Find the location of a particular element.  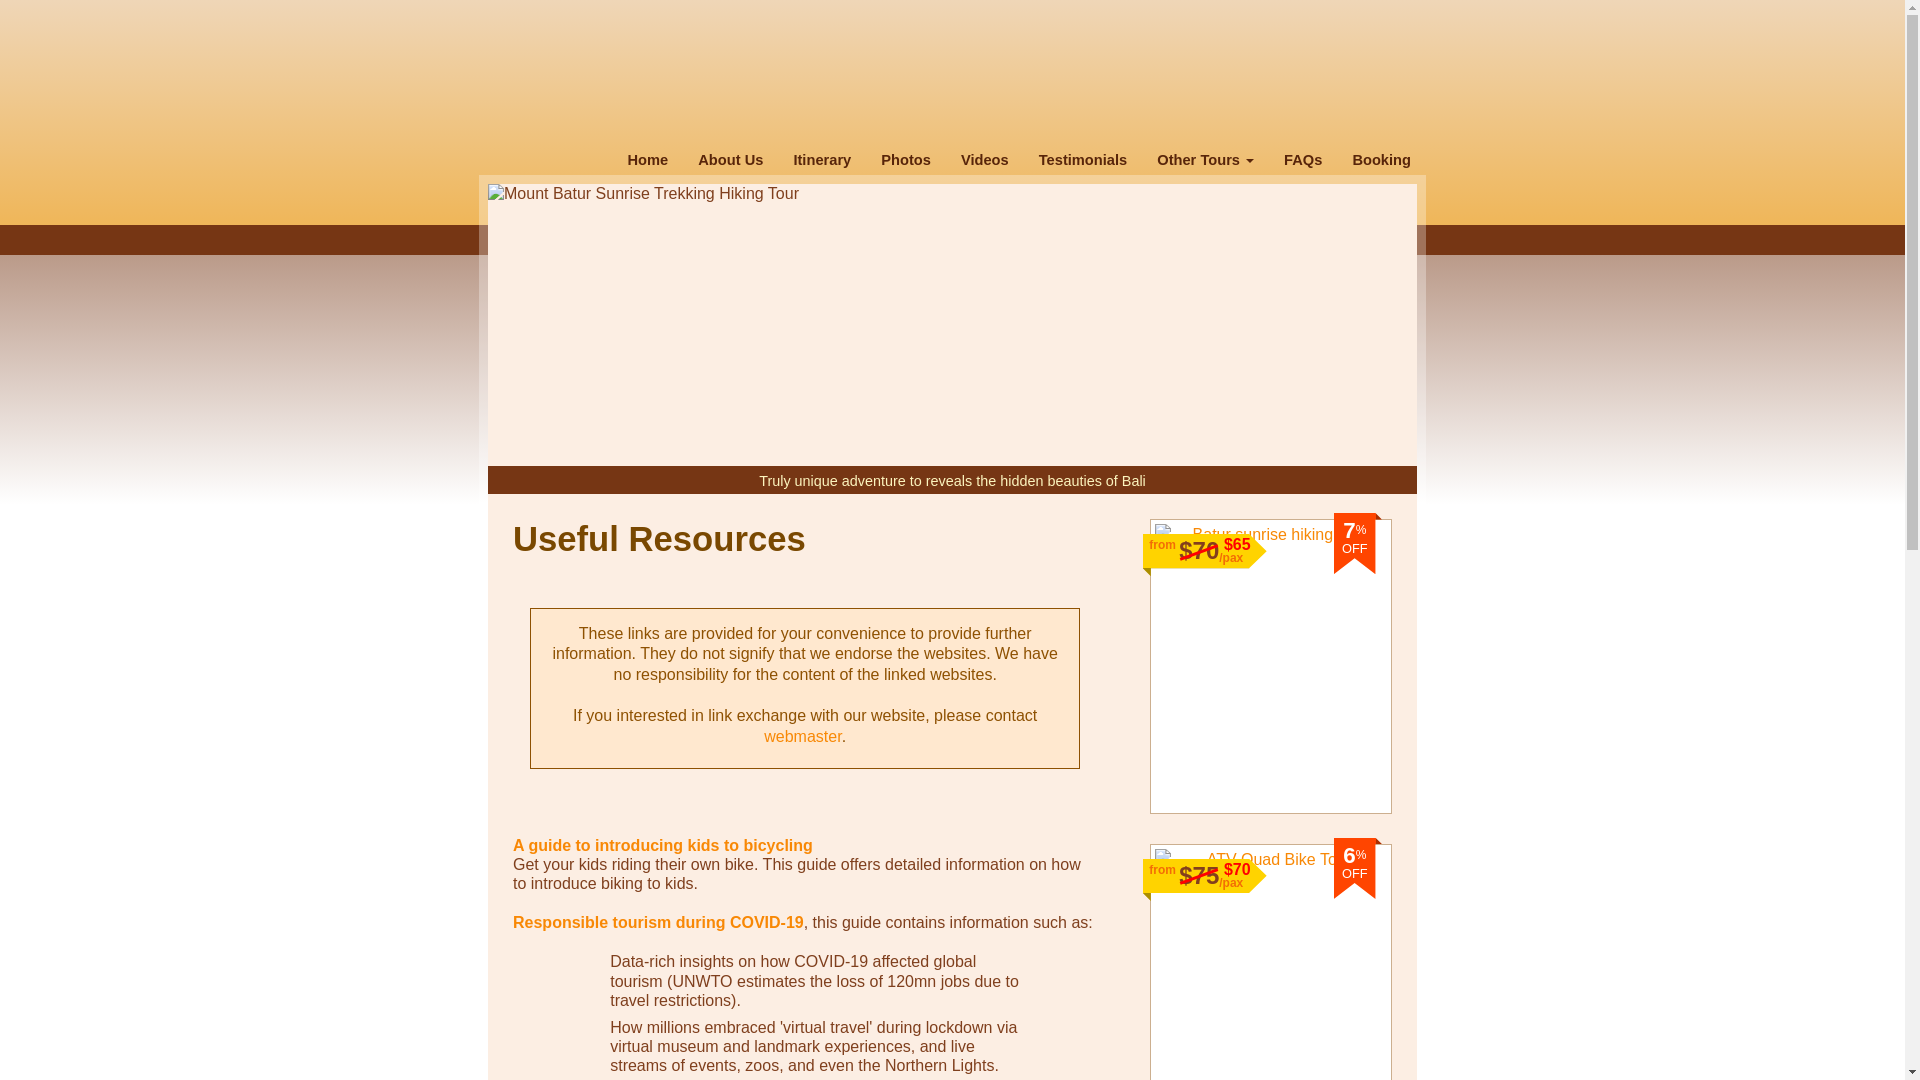

webmaster is located at coordinates (802, 736).